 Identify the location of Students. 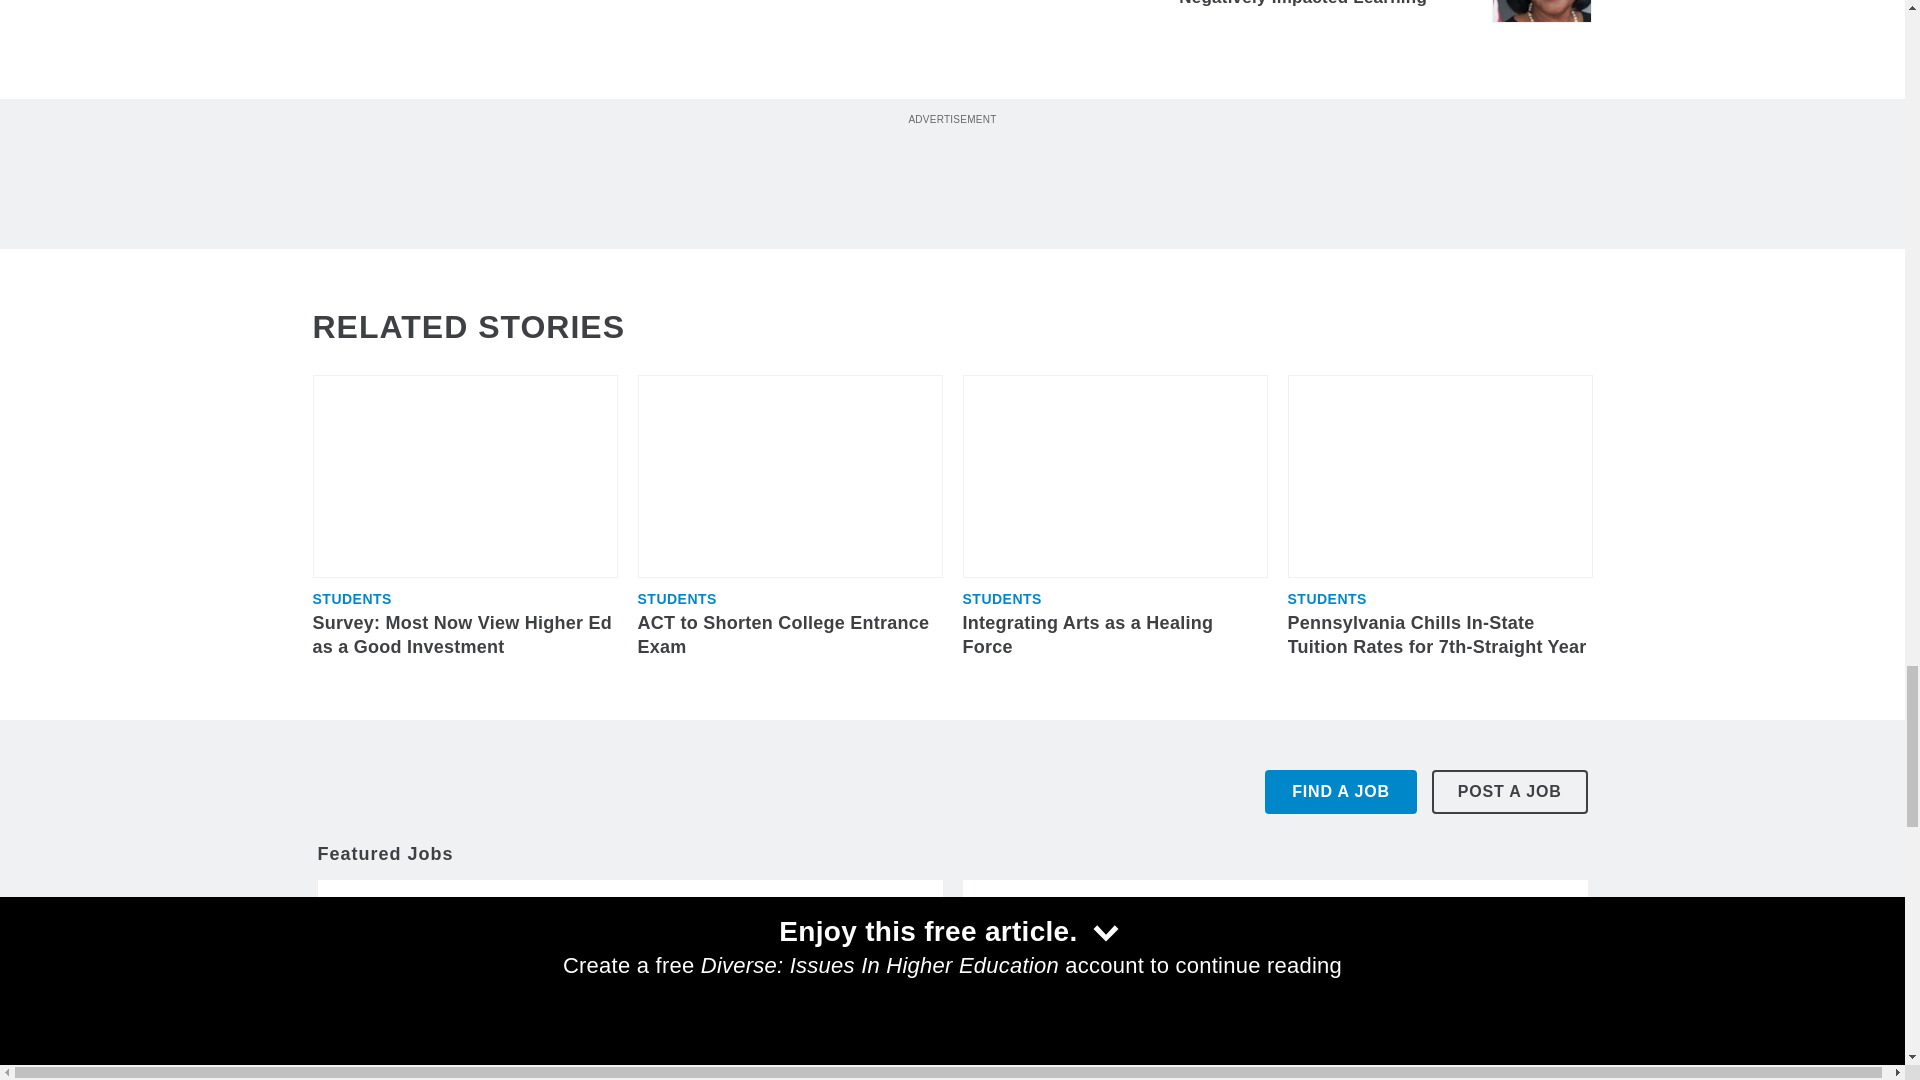
(351, 598).